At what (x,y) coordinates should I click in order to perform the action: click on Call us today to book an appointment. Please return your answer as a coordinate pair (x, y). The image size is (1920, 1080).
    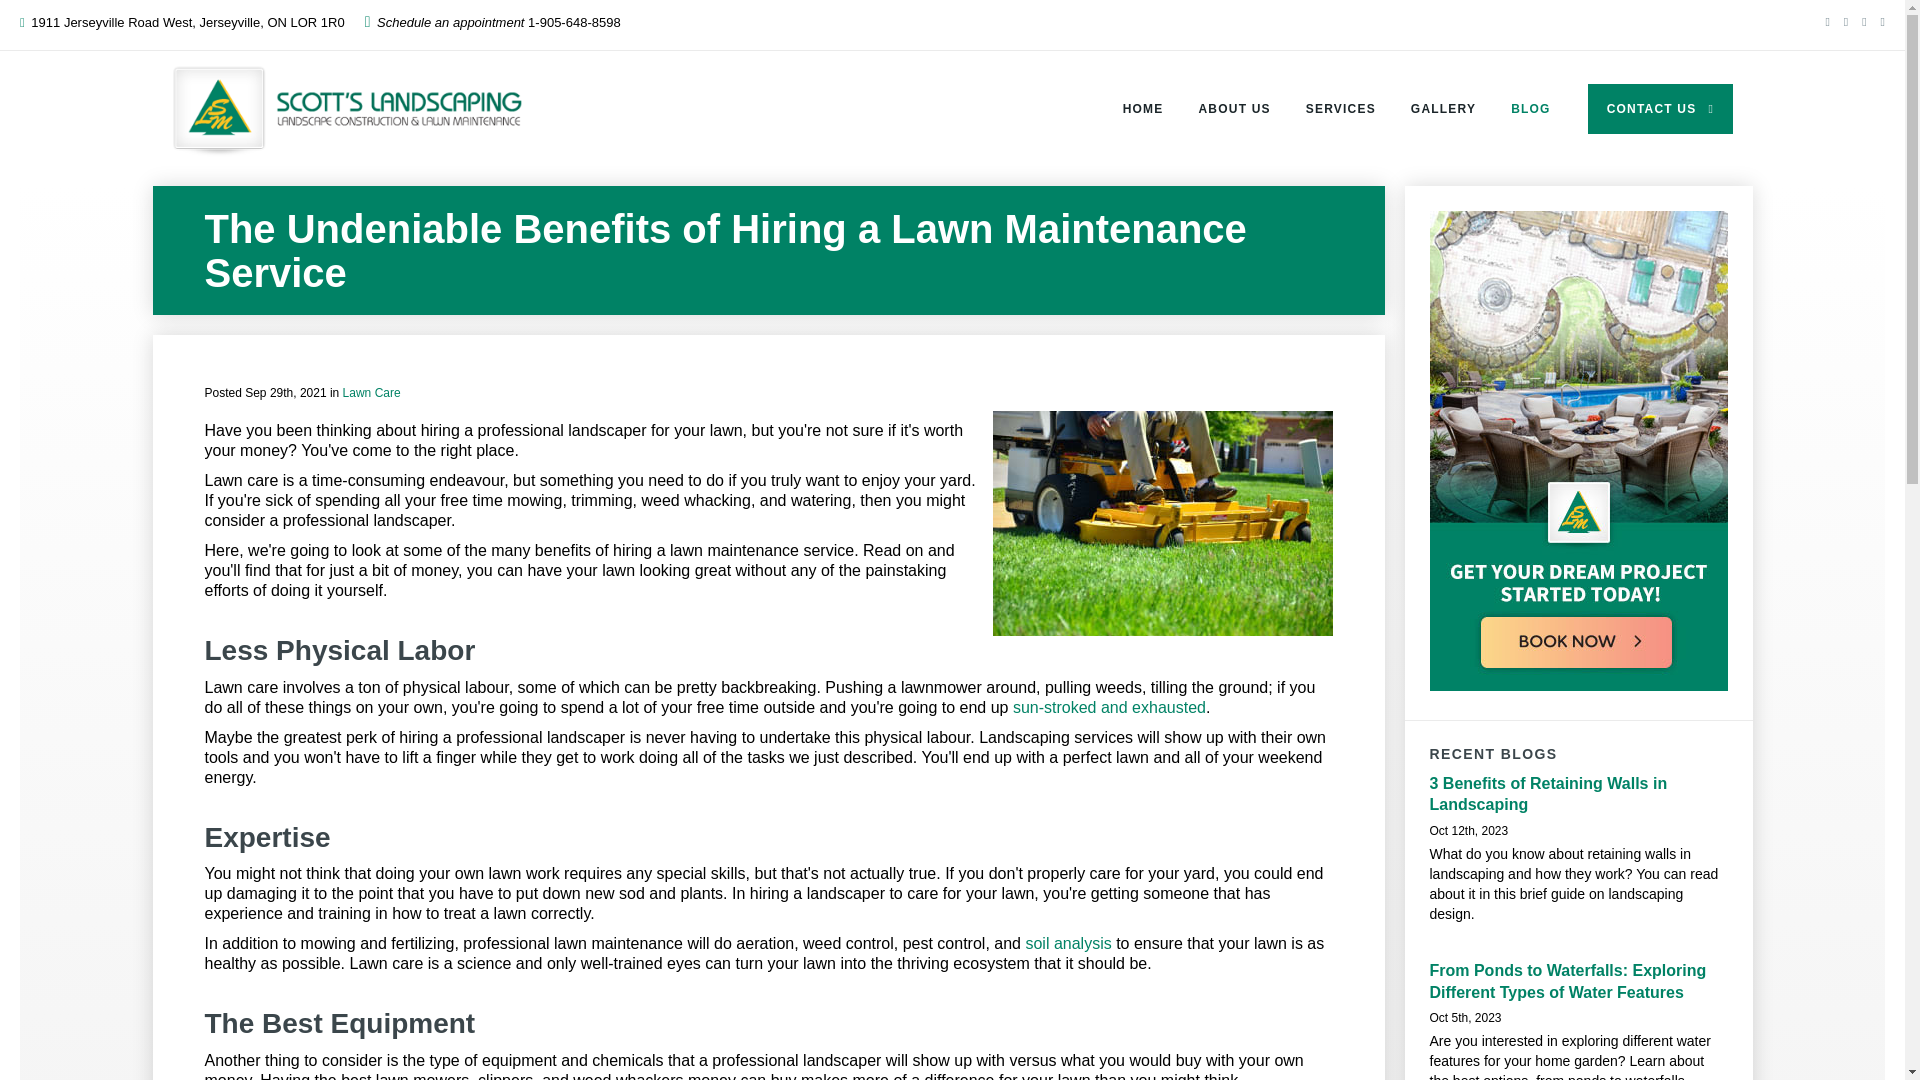
    Looking at the image, I should click on (574, 22).